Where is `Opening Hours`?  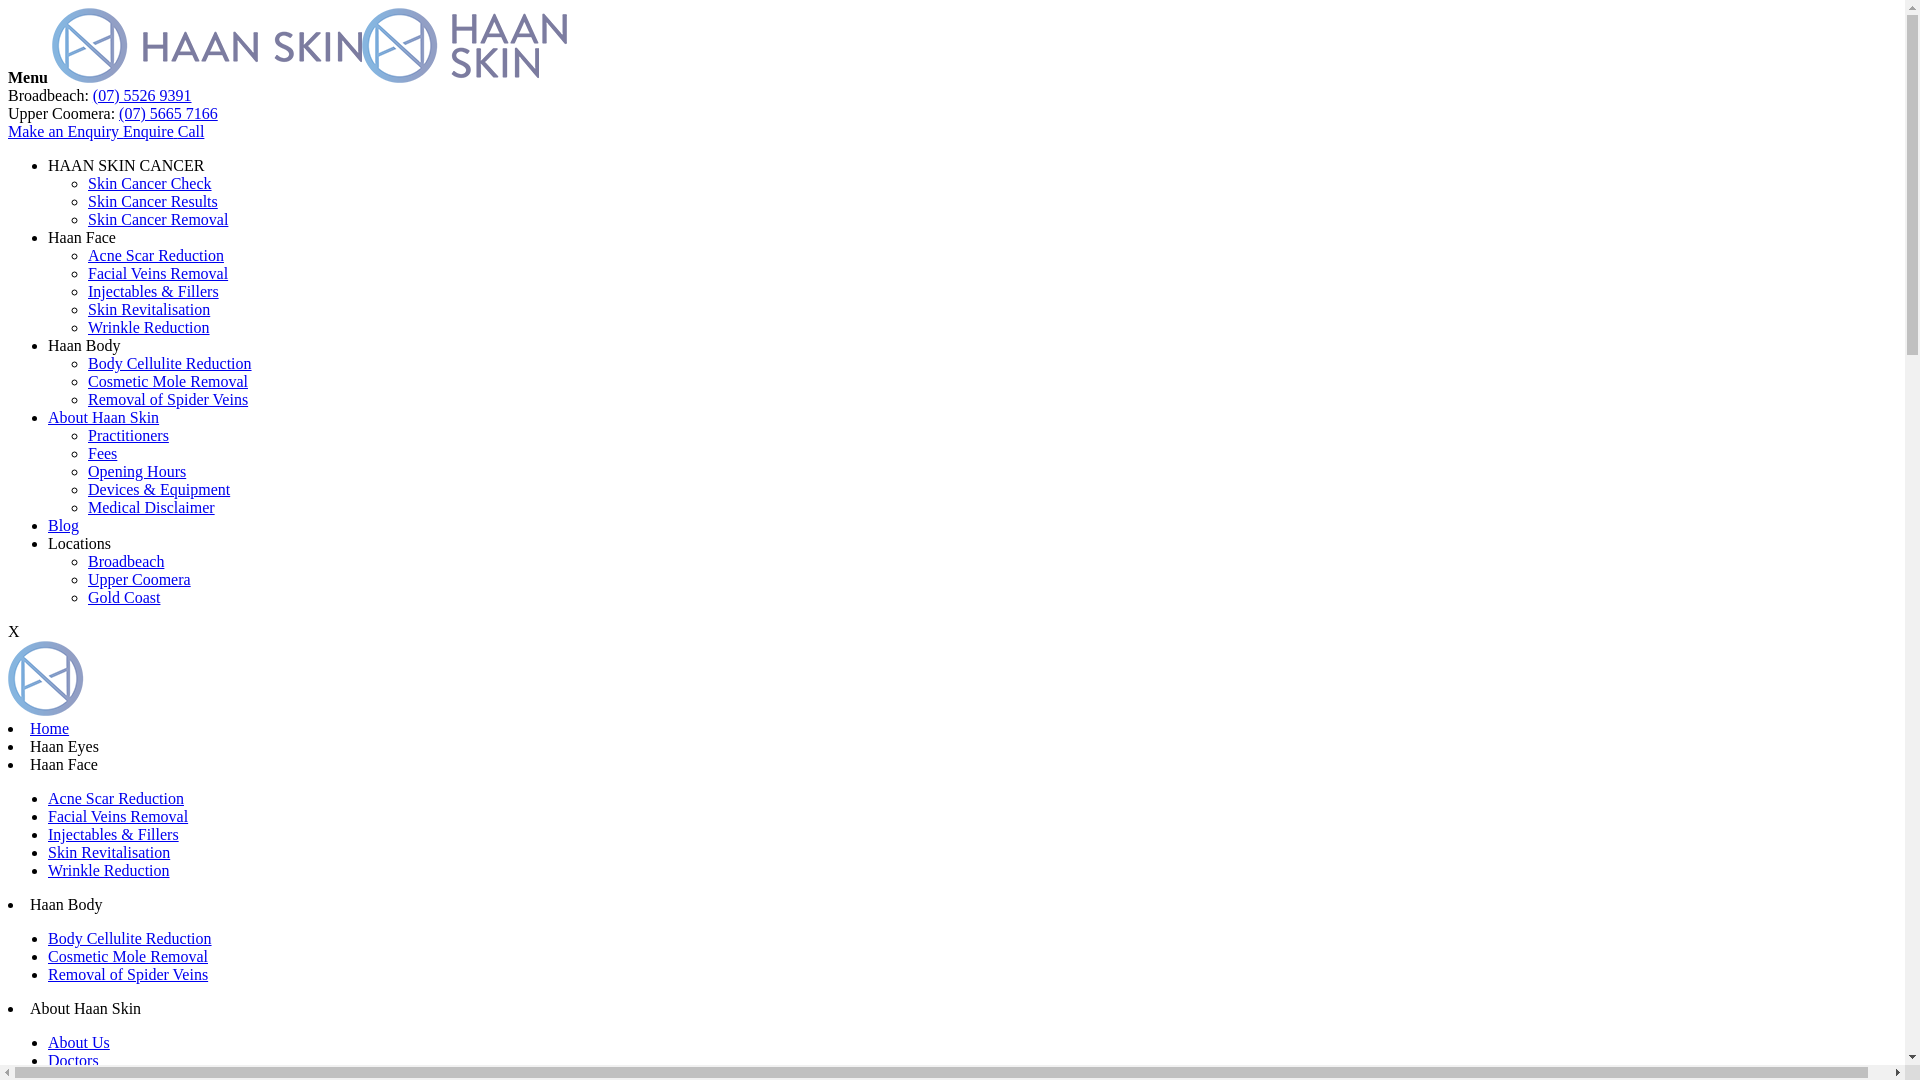
Opening Hours is located at coordinates (137, 472).